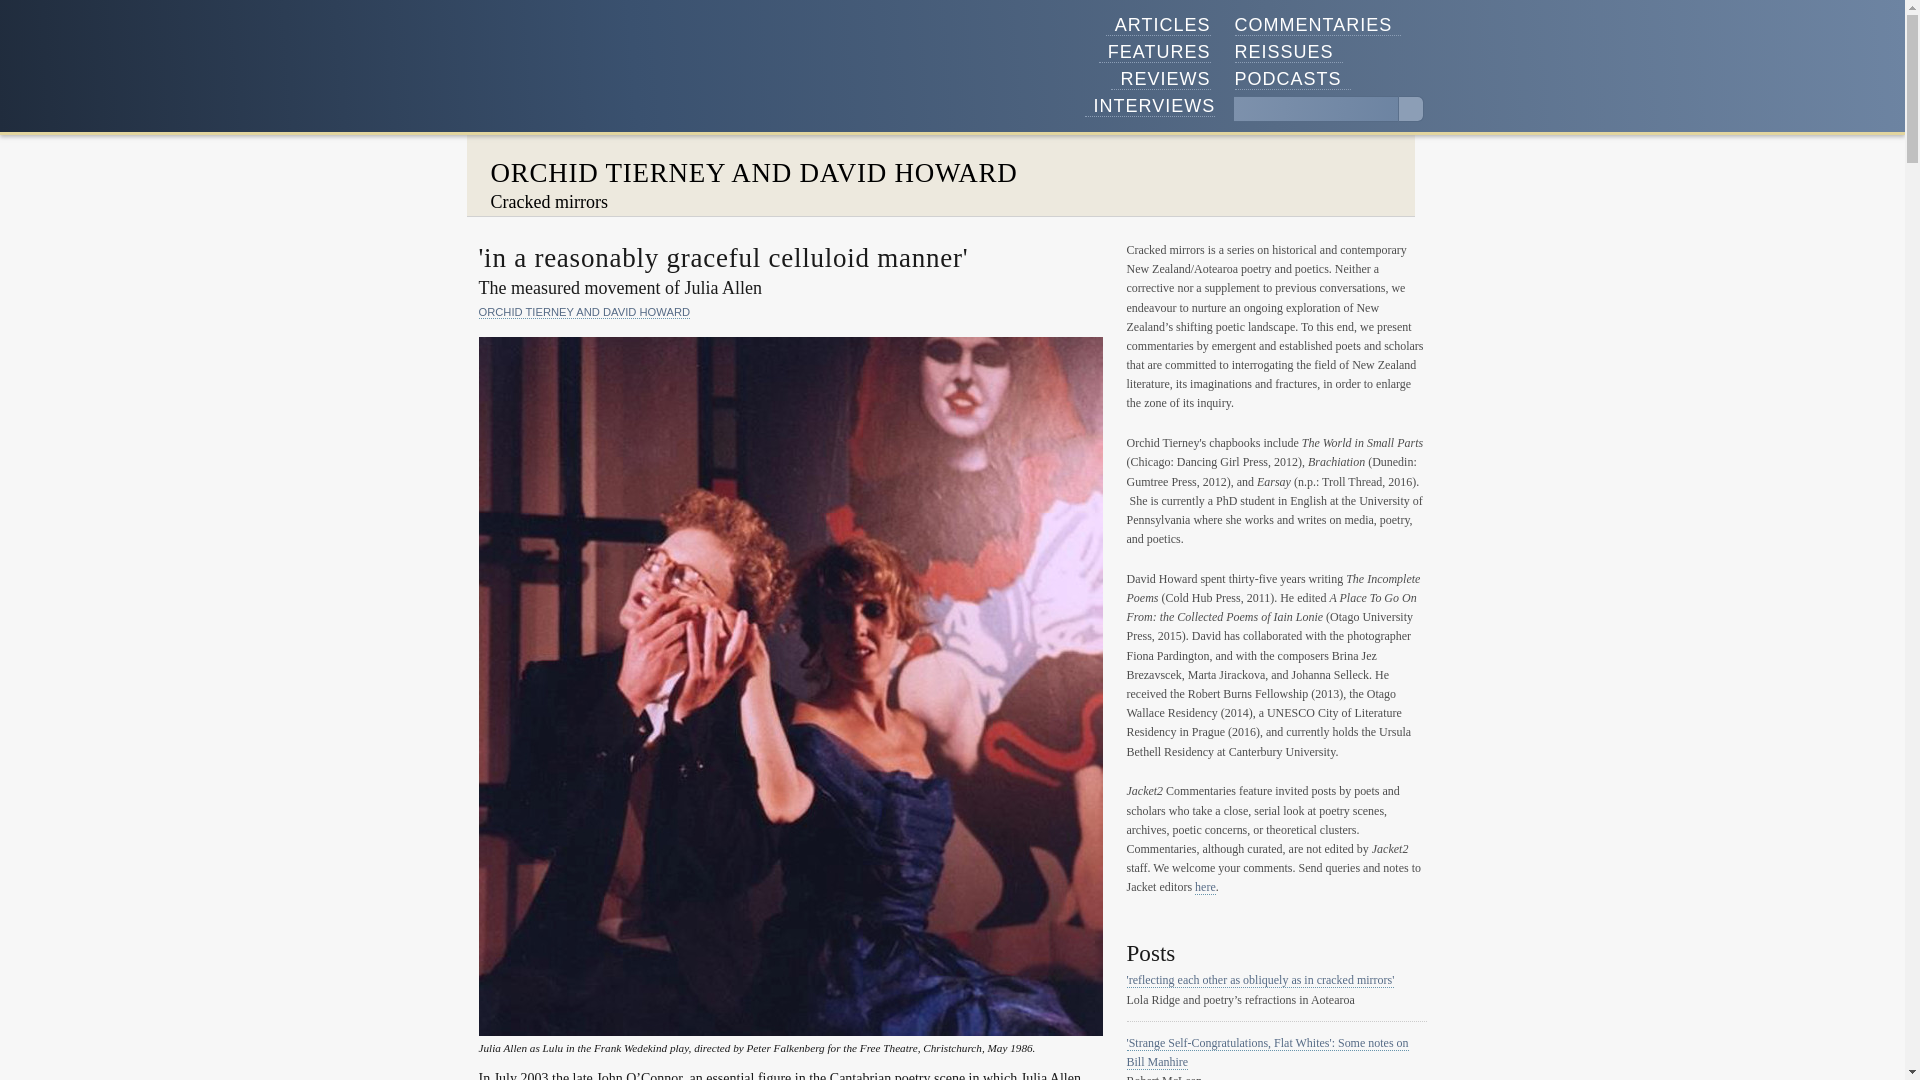 This screenshot has height=1080, width=1920. I want to click on Reviews, so click(1160, 79).